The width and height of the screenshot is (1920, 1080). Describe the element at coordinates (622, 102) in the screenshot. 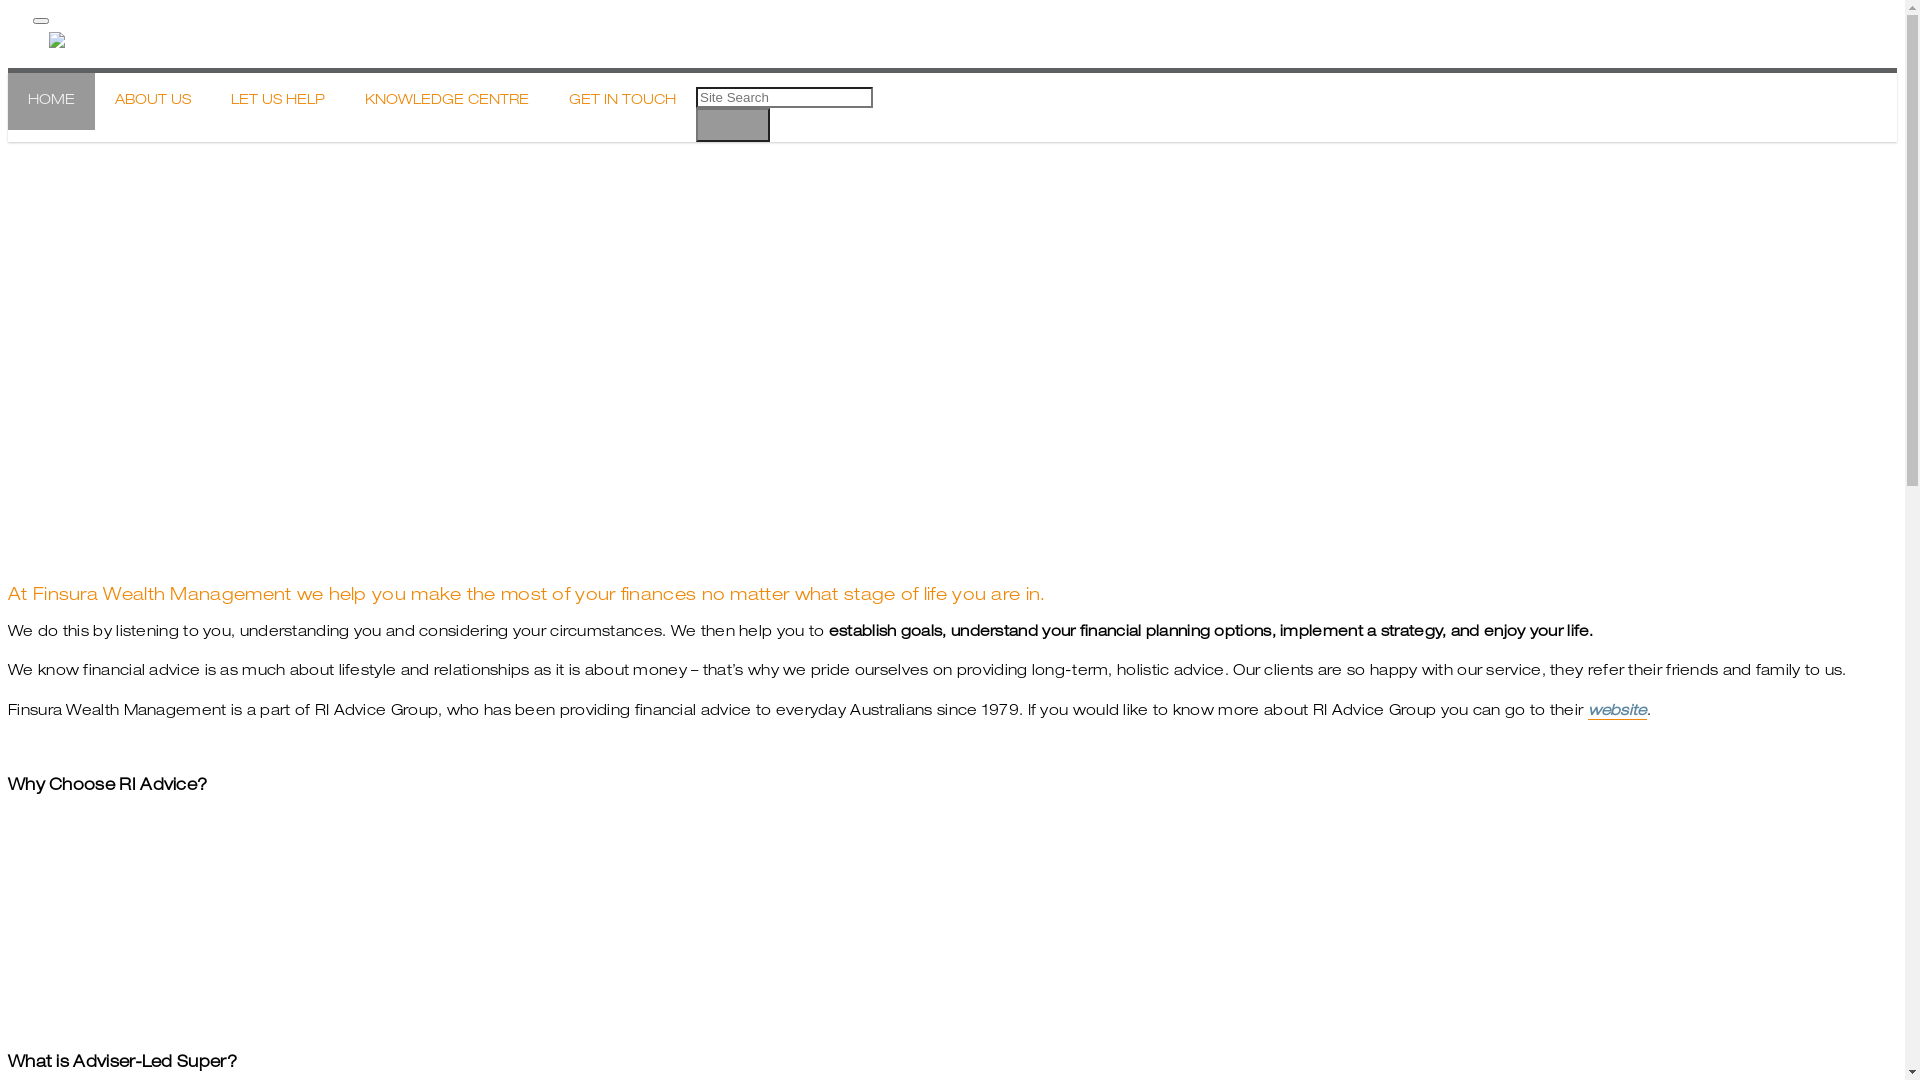

I see `GET IN TOUCH` at that location.